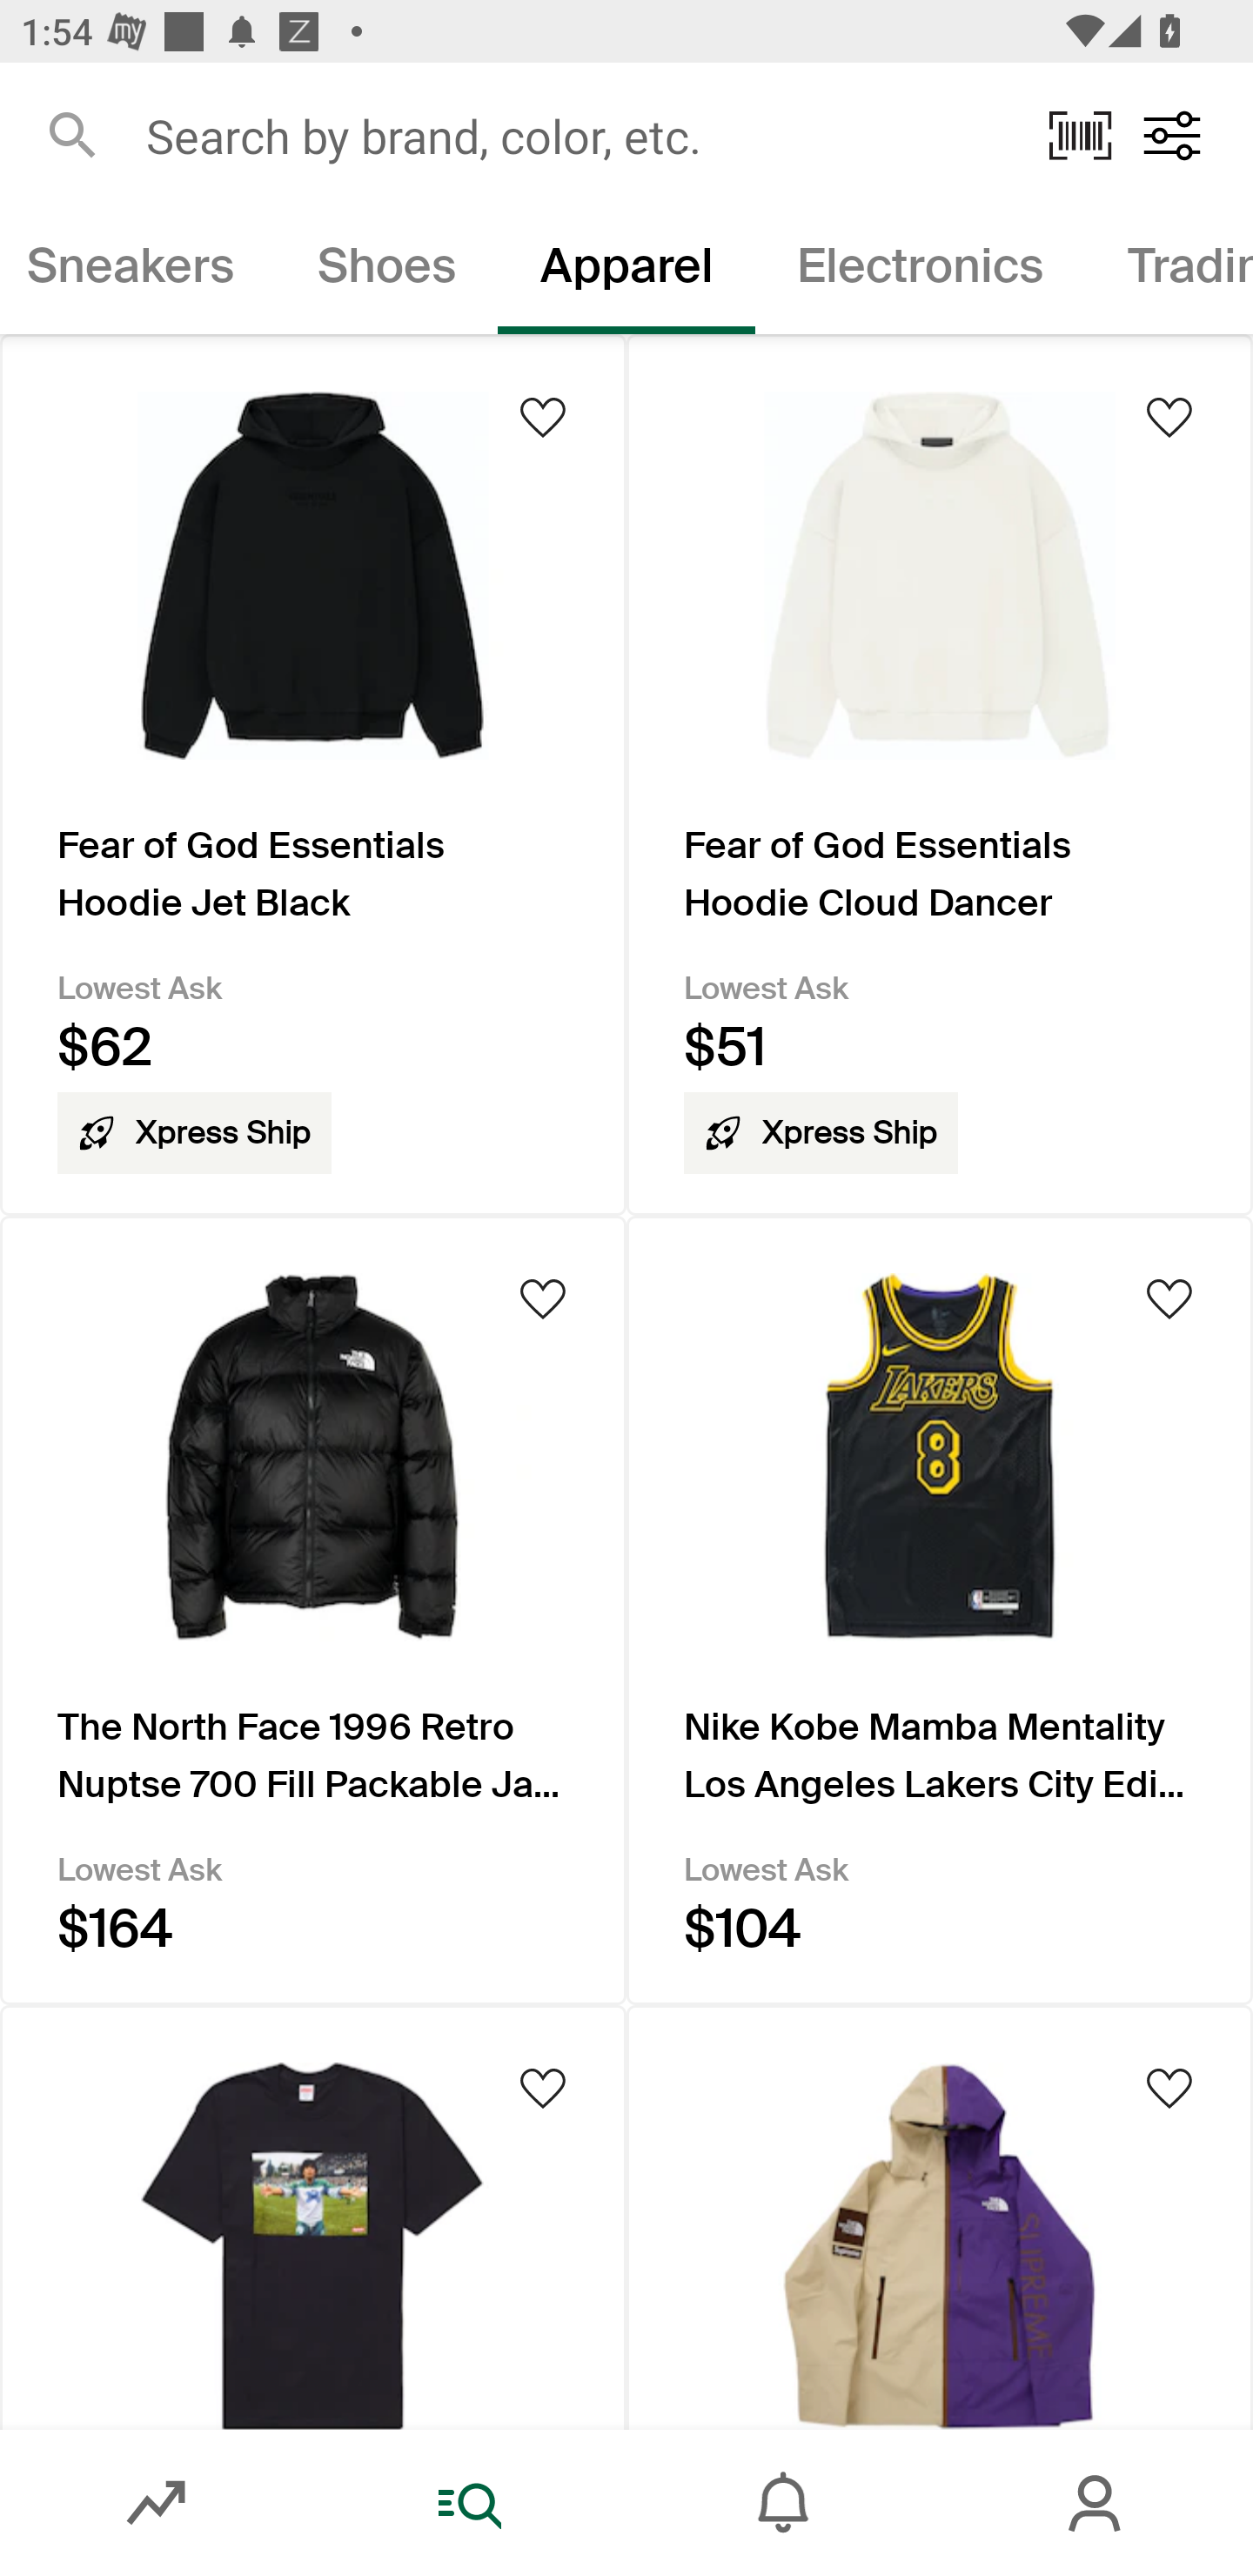 The image size is (1253, 2576). I want to click on Inbox, so click(783, 2503).